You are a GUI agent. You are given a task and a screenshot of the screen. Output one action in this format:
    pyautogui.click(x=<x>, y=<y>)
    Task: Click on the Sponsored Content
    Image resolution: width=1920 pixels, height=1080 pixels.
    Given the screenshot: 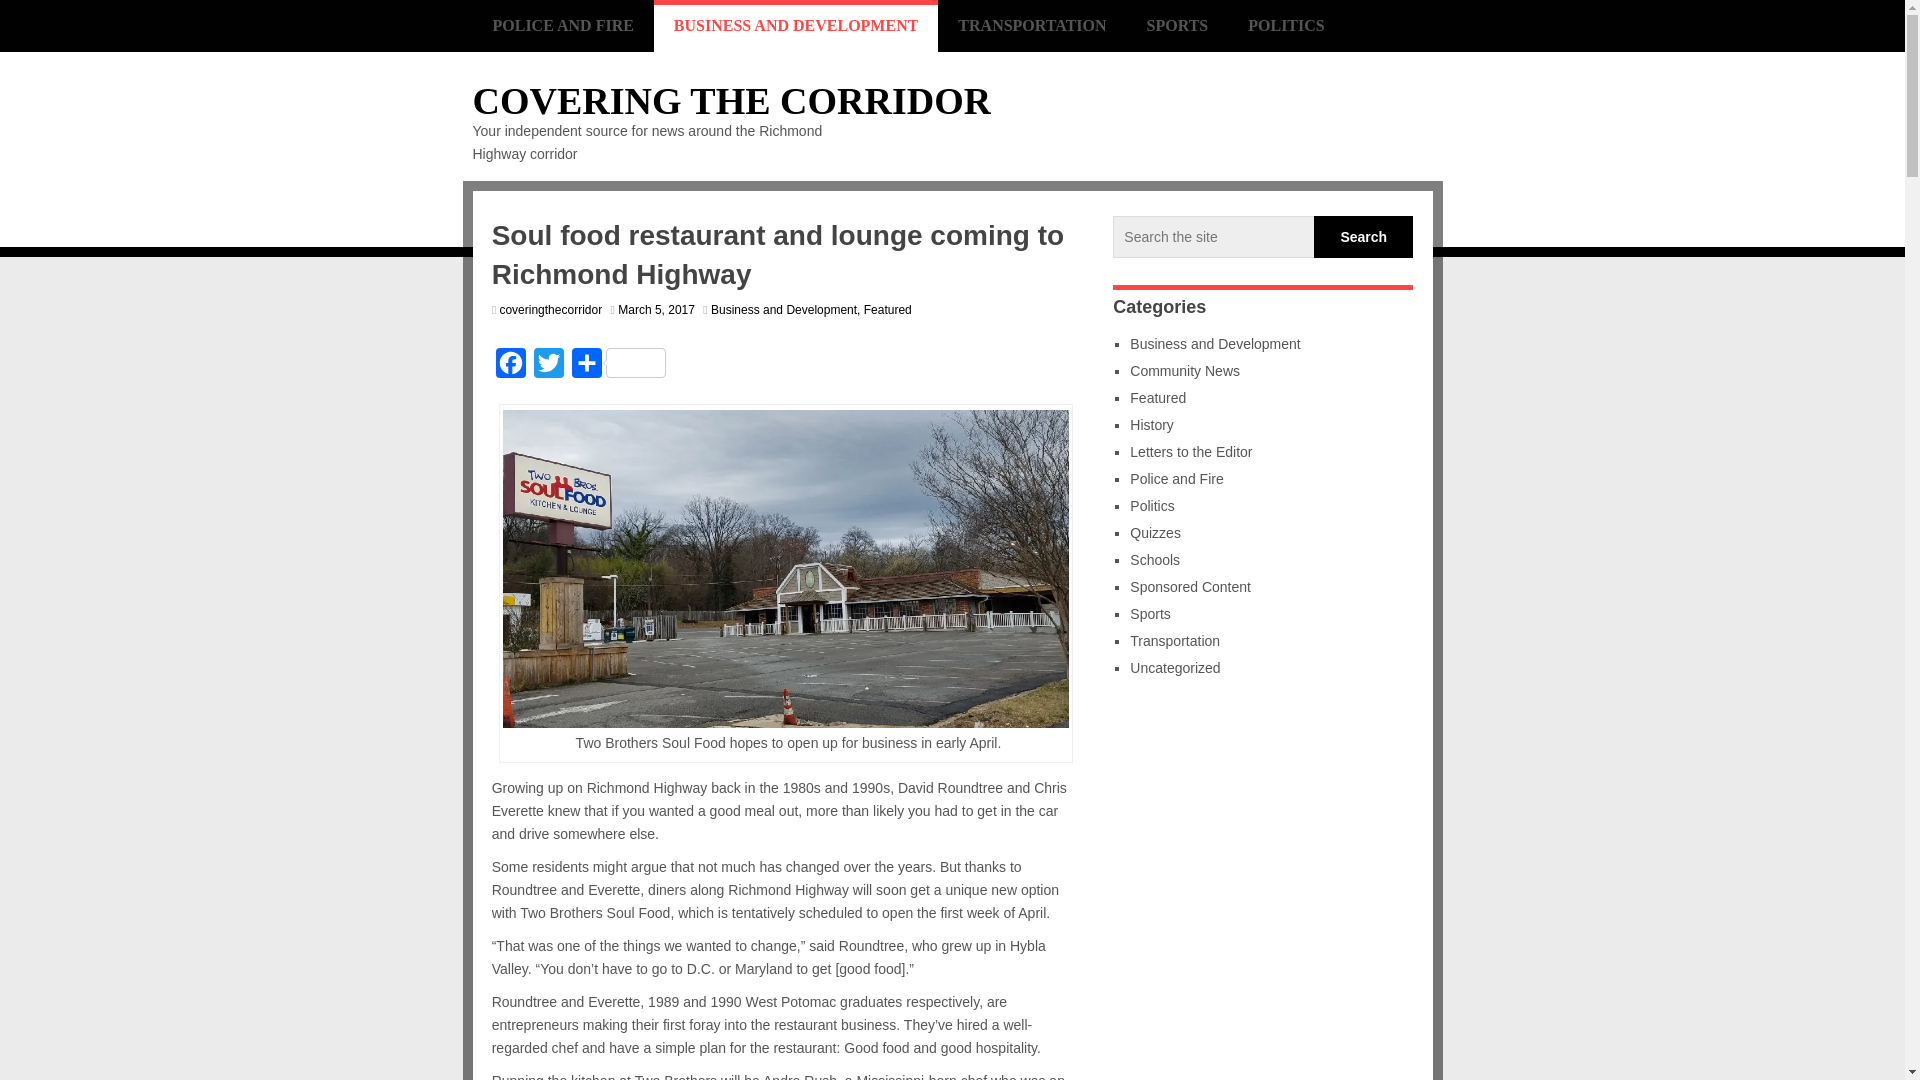 What is the action you would take?
    pyautogui.click(x=1190, y=586)
    